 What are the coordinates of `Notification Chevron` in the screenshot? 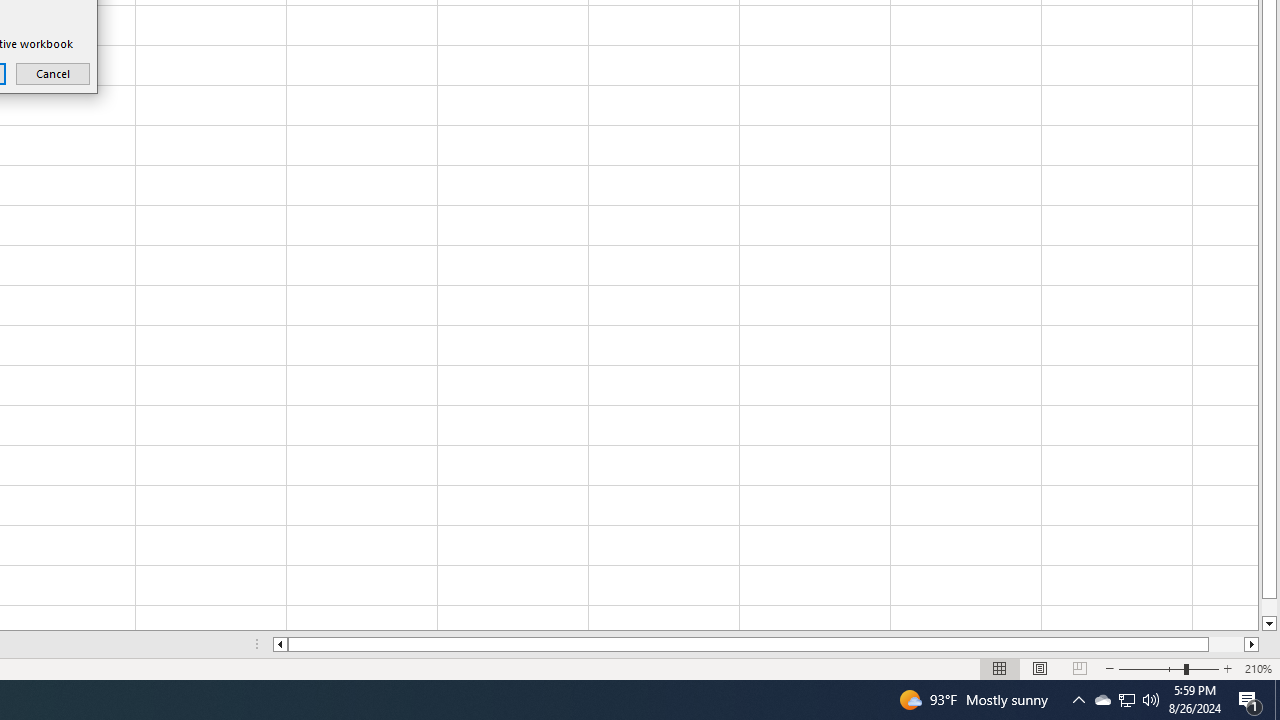 It's located at (1078, 700).